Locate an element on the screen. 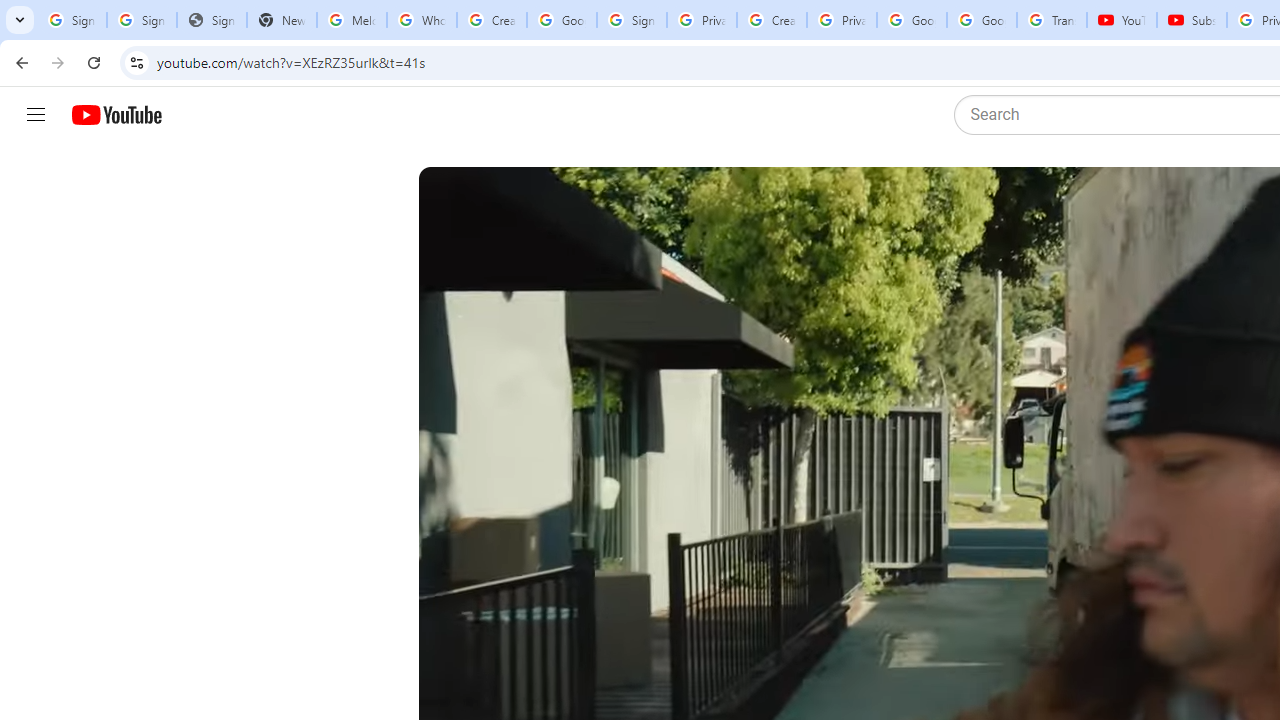 The image size is (1280, 720). New Tab is located at coordinates (282, 20).